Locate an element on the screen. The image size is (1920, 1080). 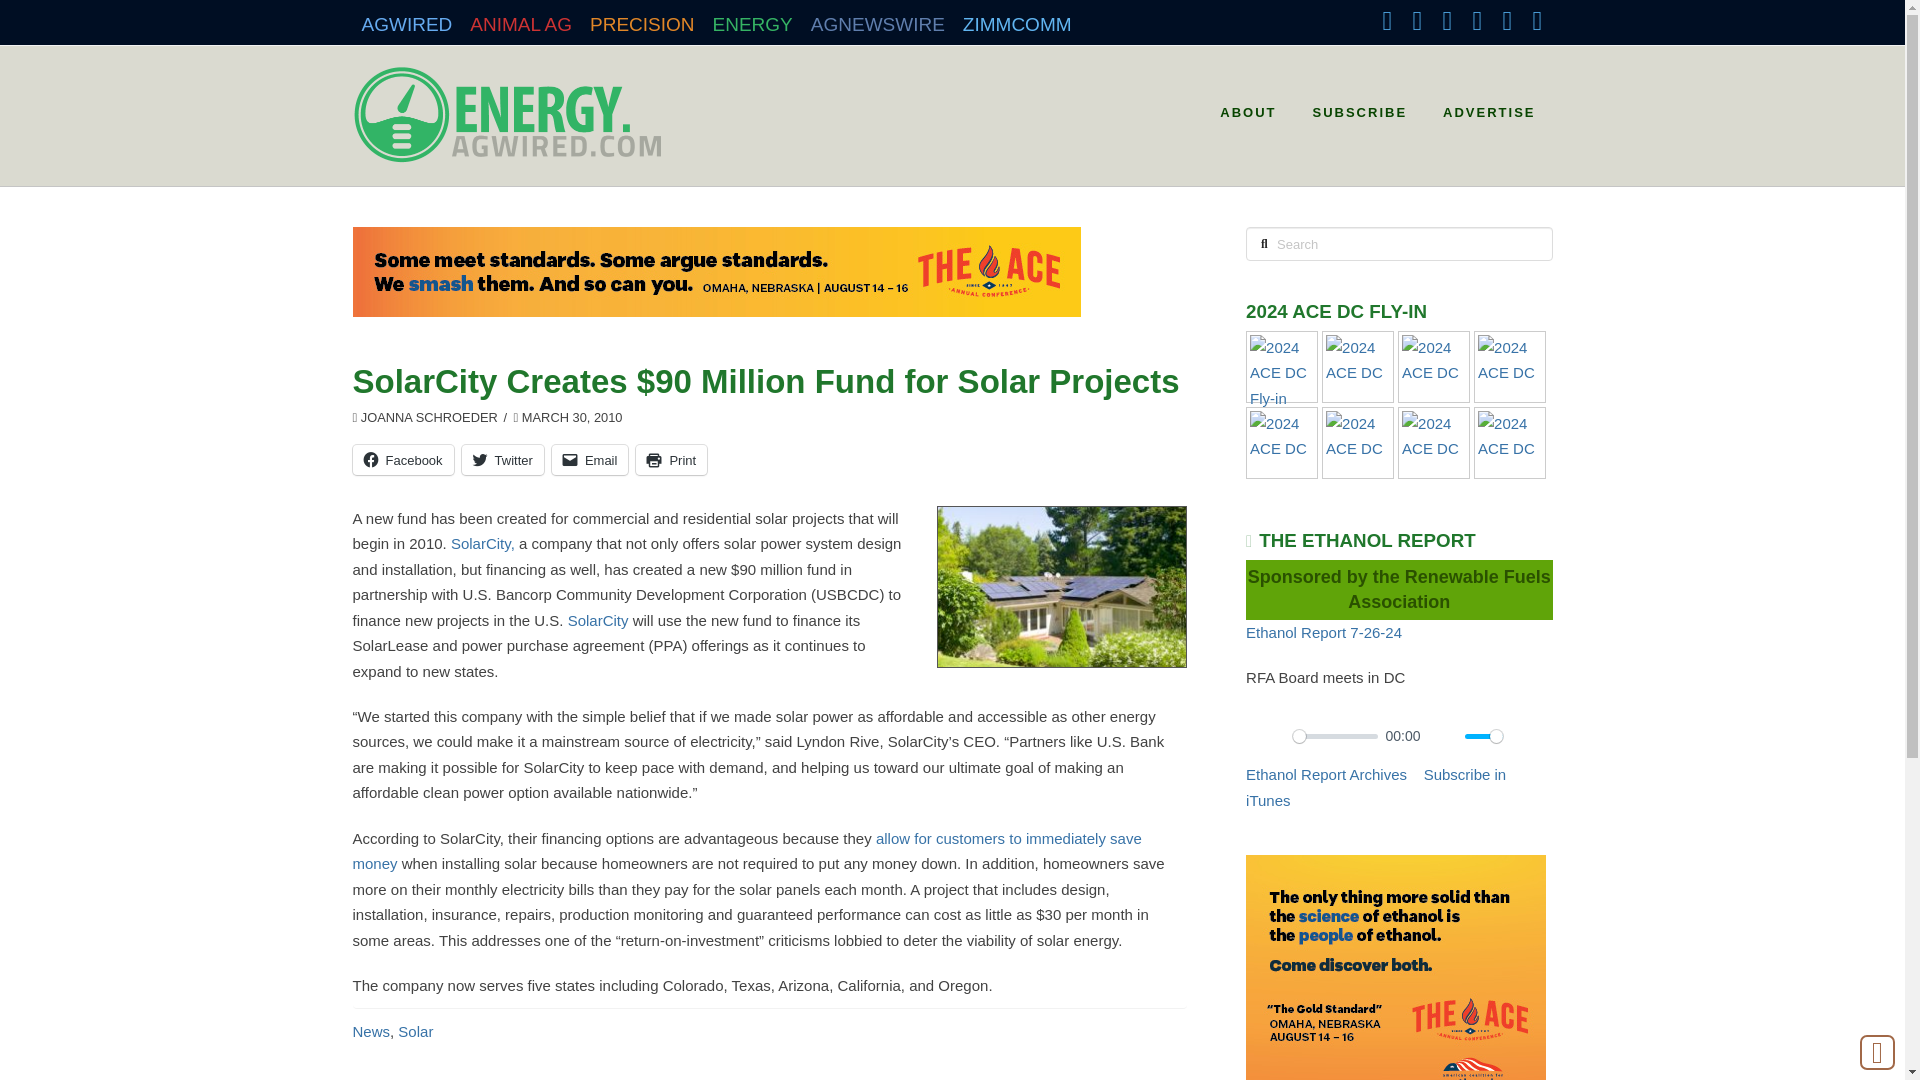
SolarCityHome is located at coordinates (1061, 587).